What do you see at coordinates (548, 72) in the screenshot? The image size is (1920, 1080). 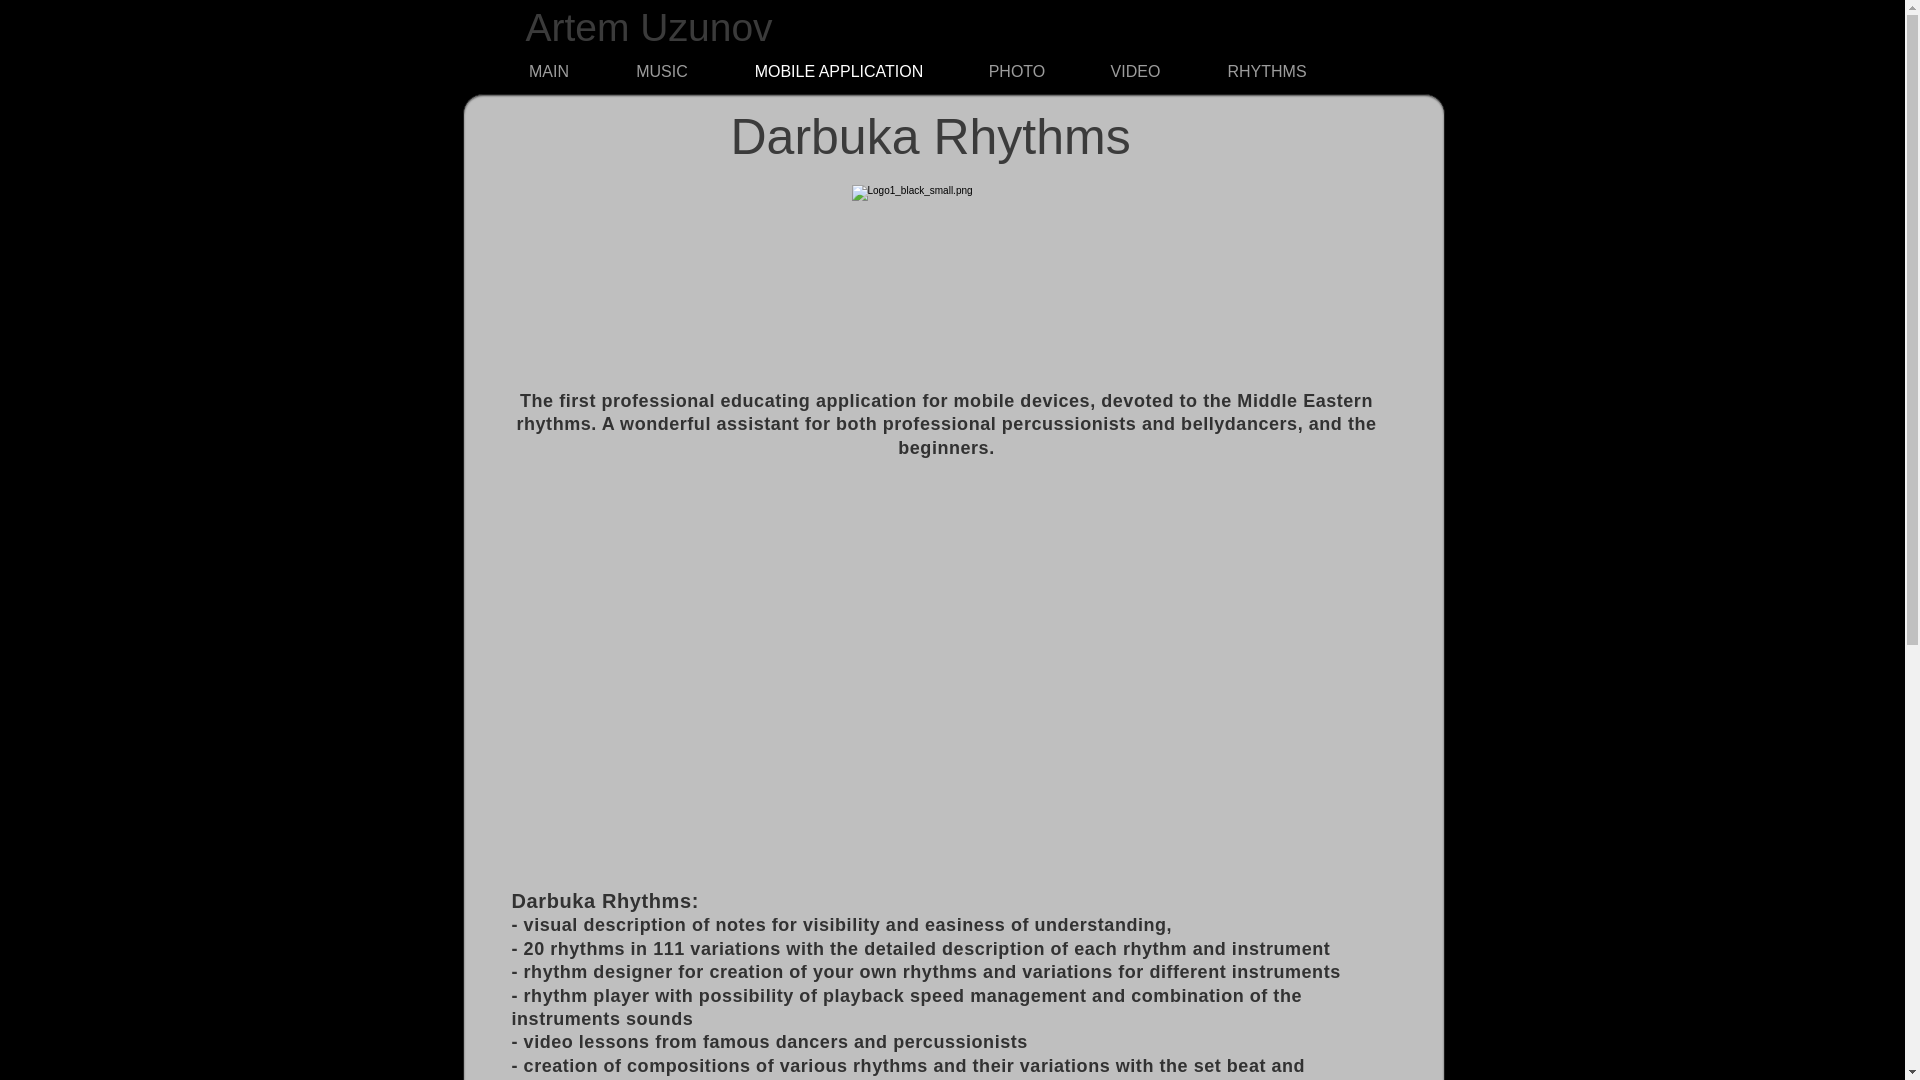 I see `MAIN` at bounding box center [548, 72].